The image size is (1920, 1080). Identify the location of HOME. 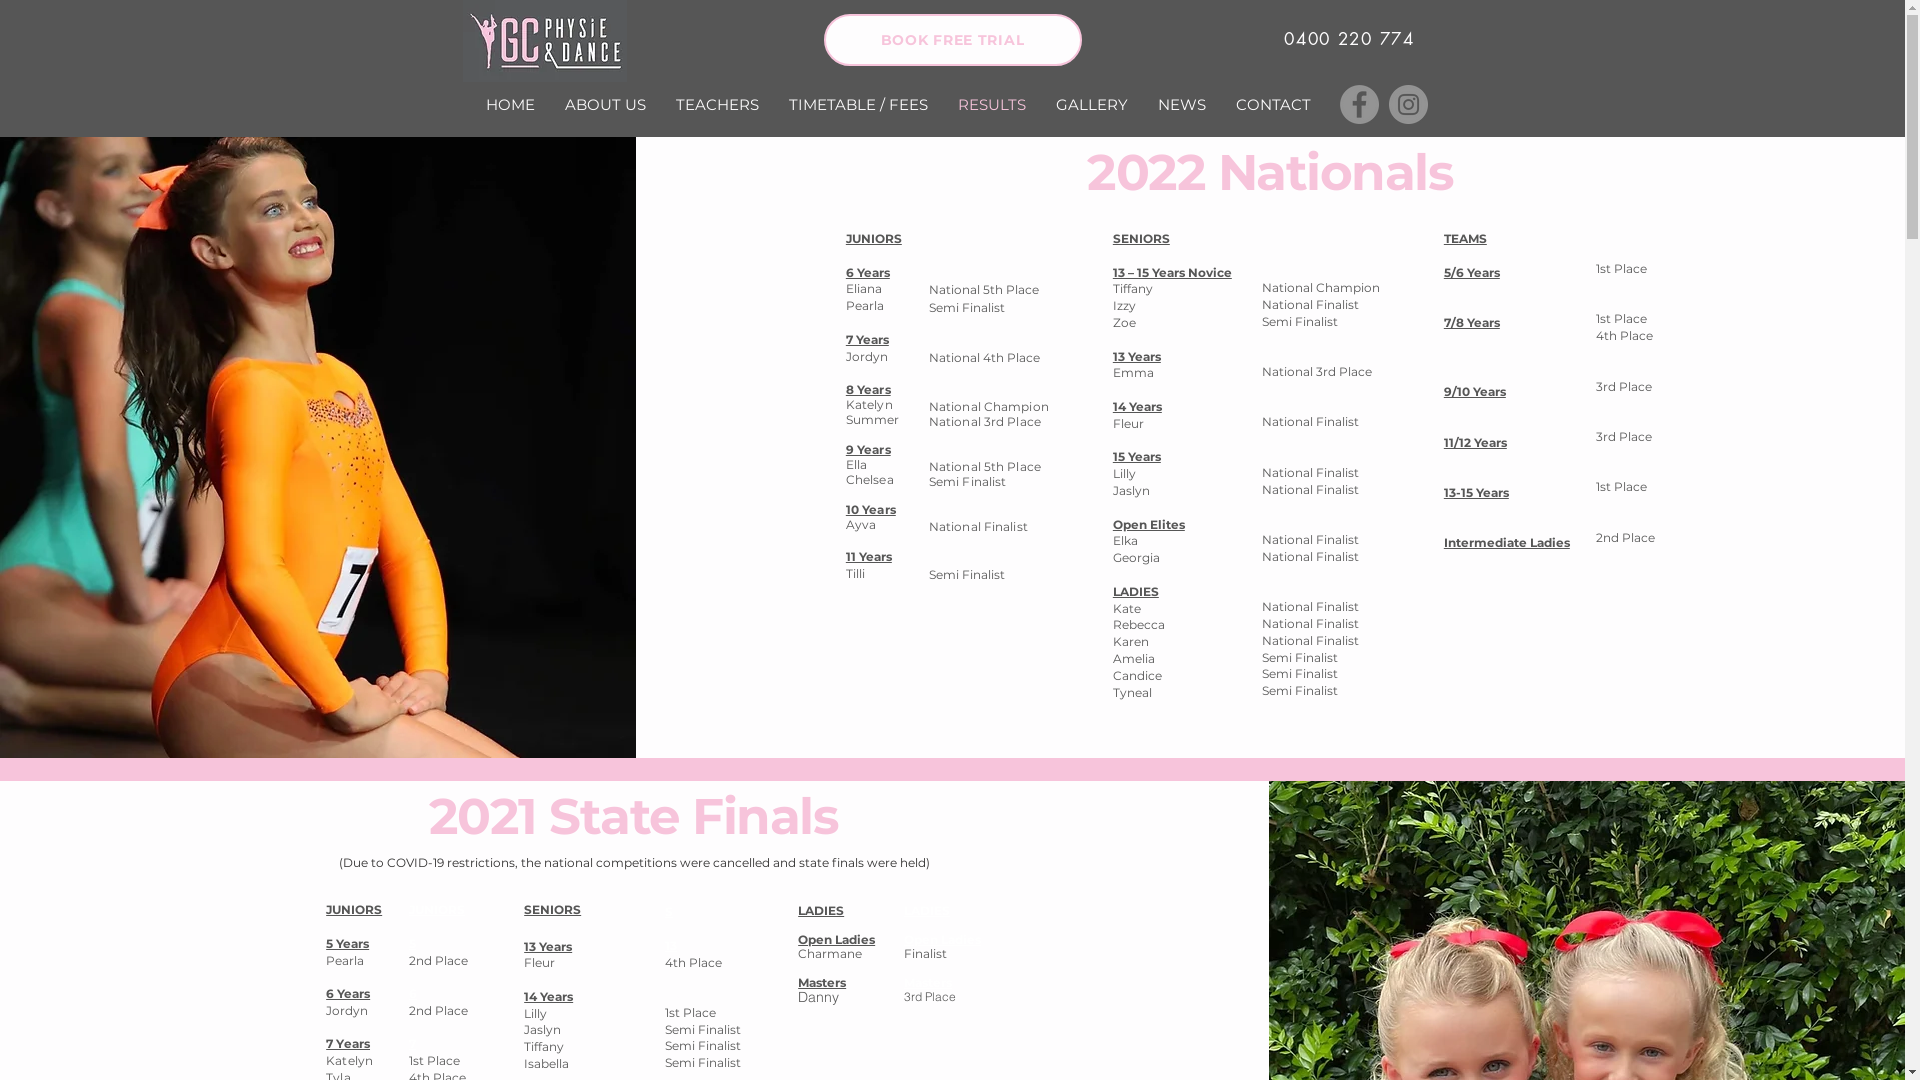
(510, 104).